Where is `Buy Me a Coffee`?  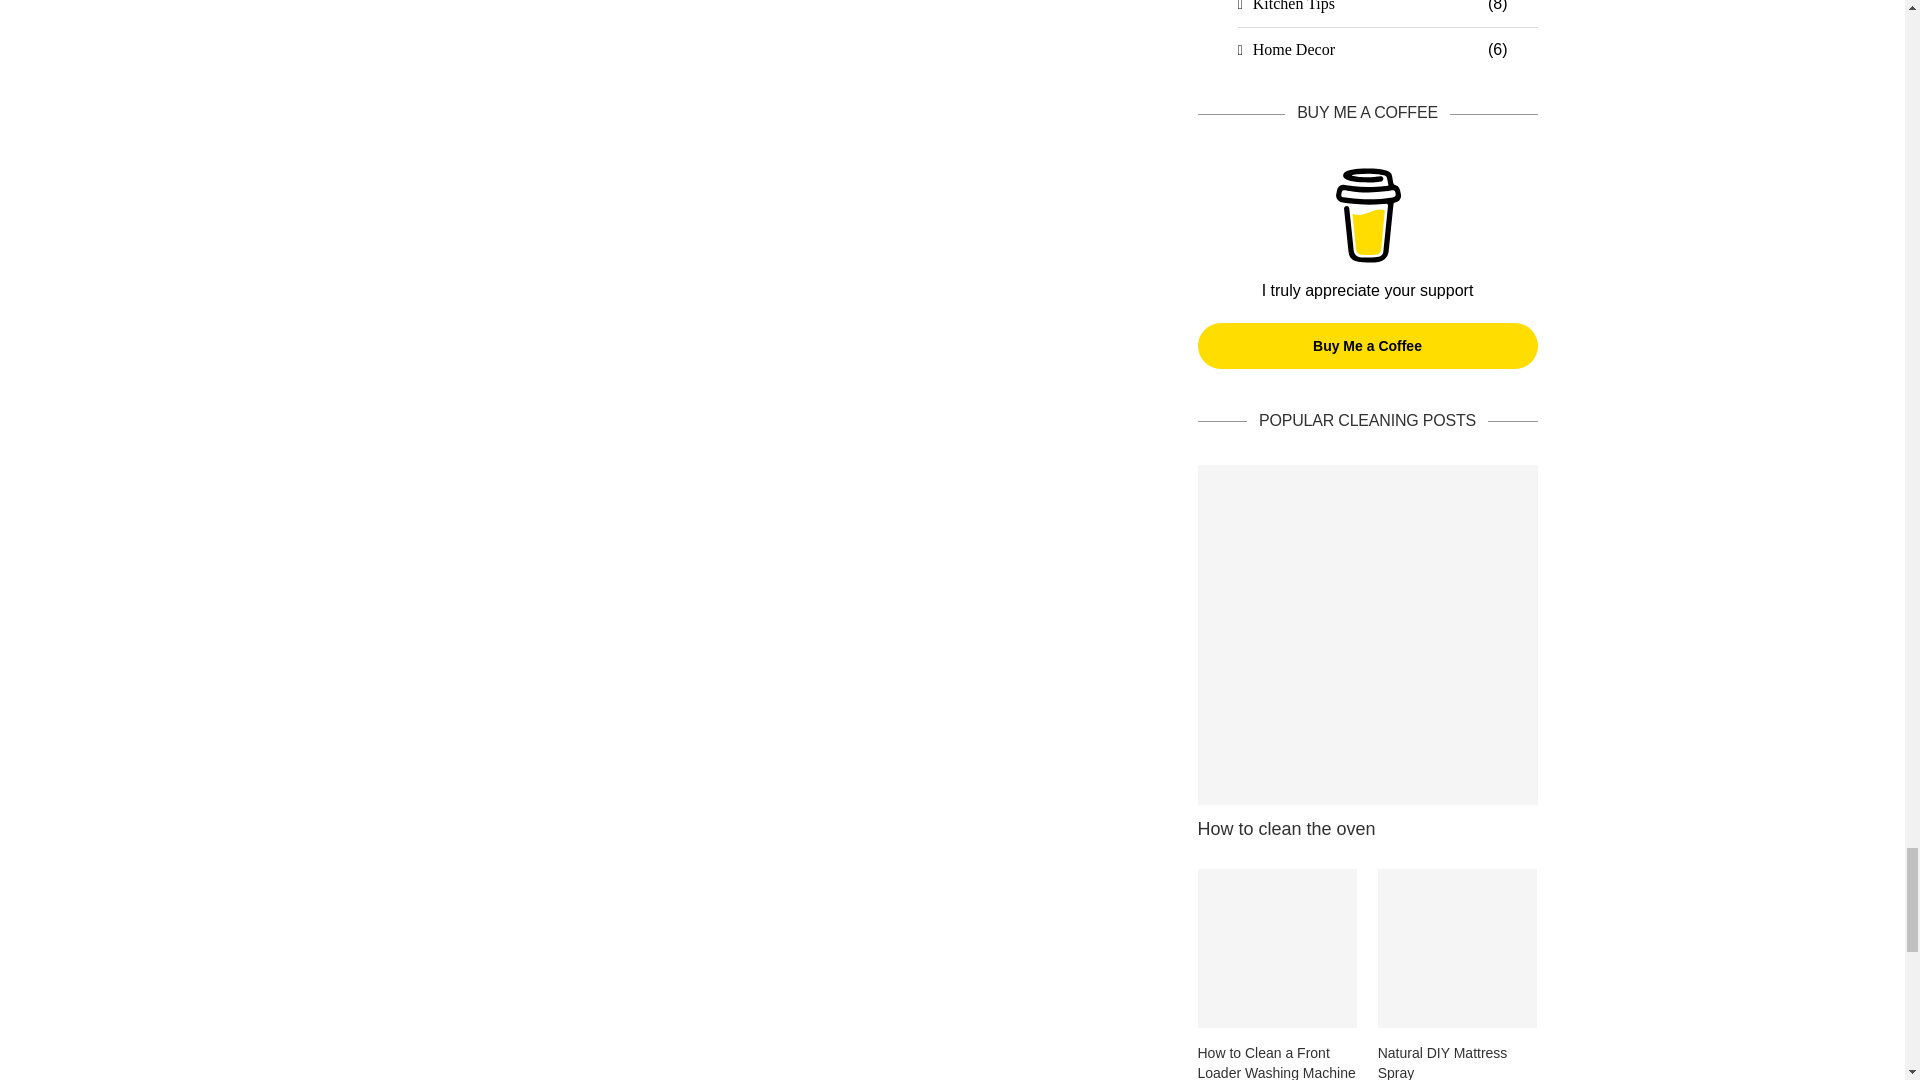 Buy Me a Coffee is located at coordinates (1368, 216).